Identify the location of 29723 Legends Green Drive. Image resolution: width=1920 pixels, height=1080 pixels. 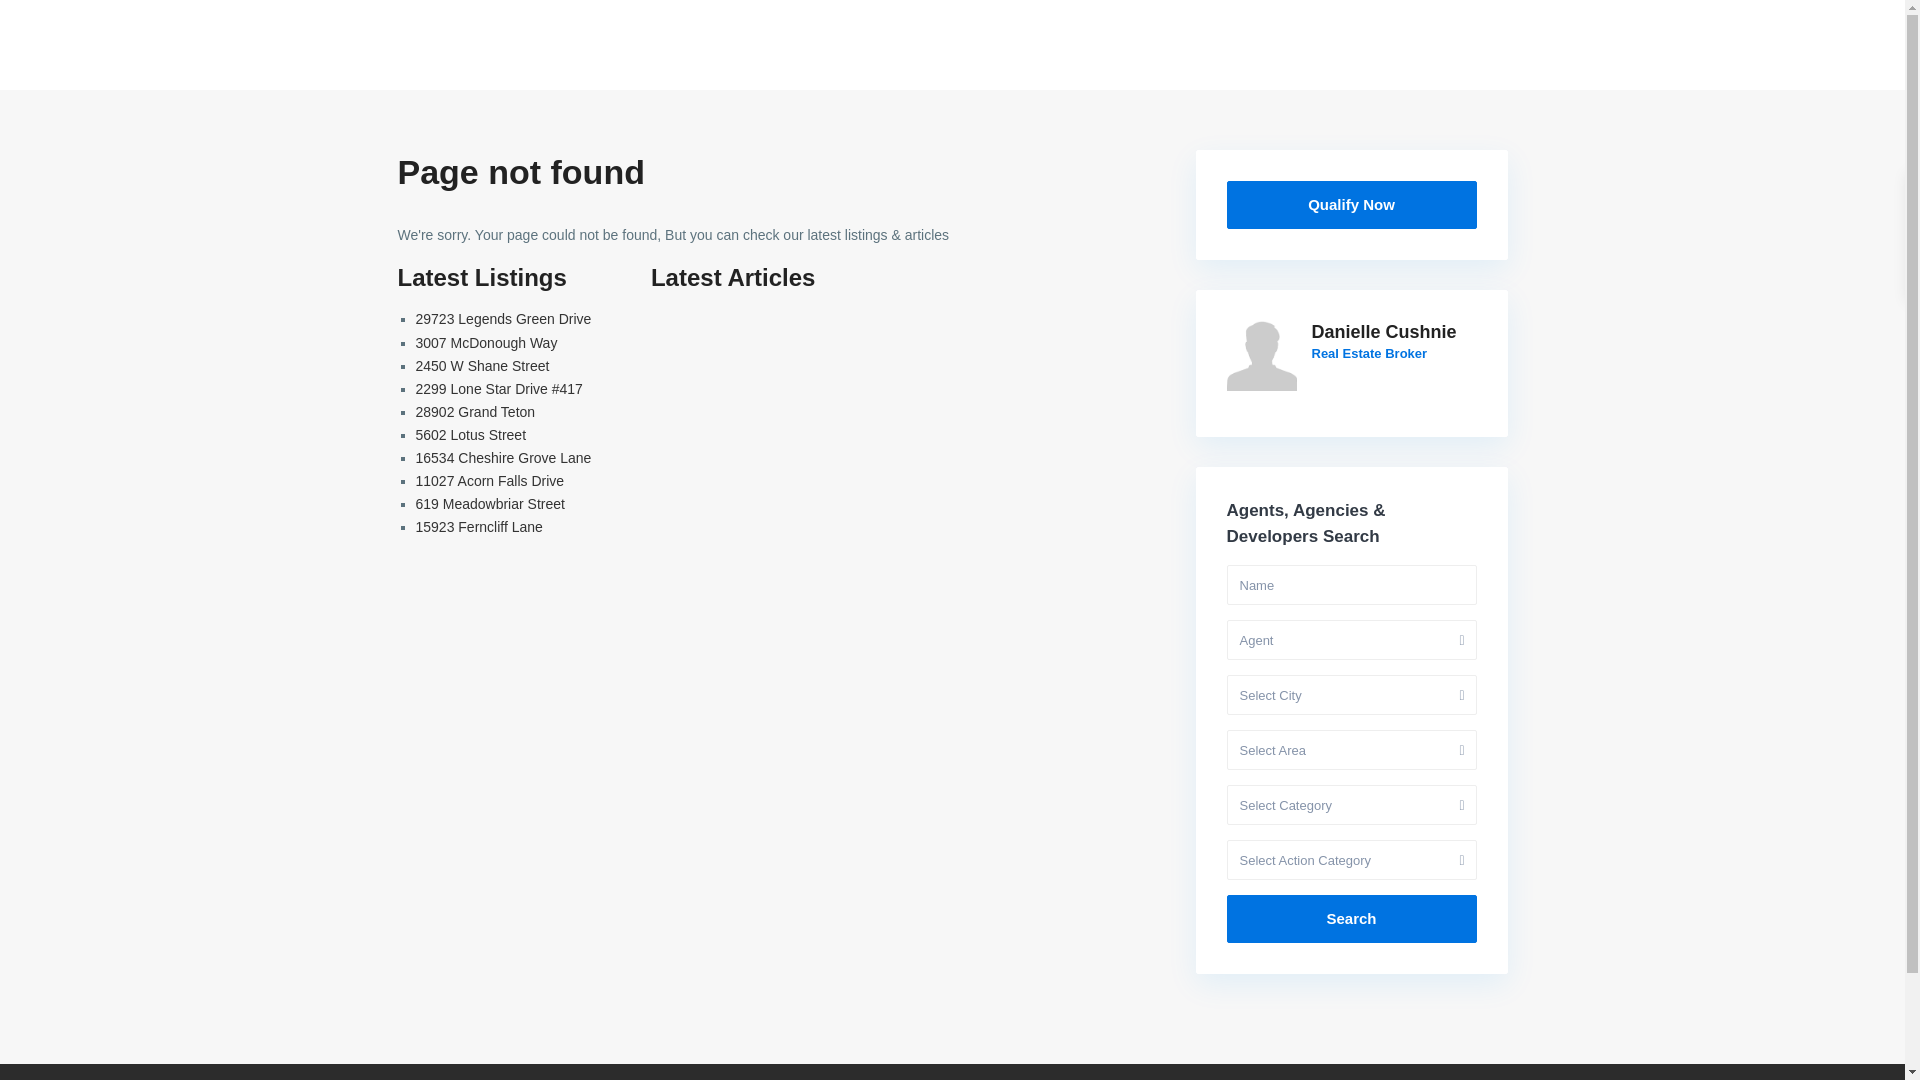
(504, 319).